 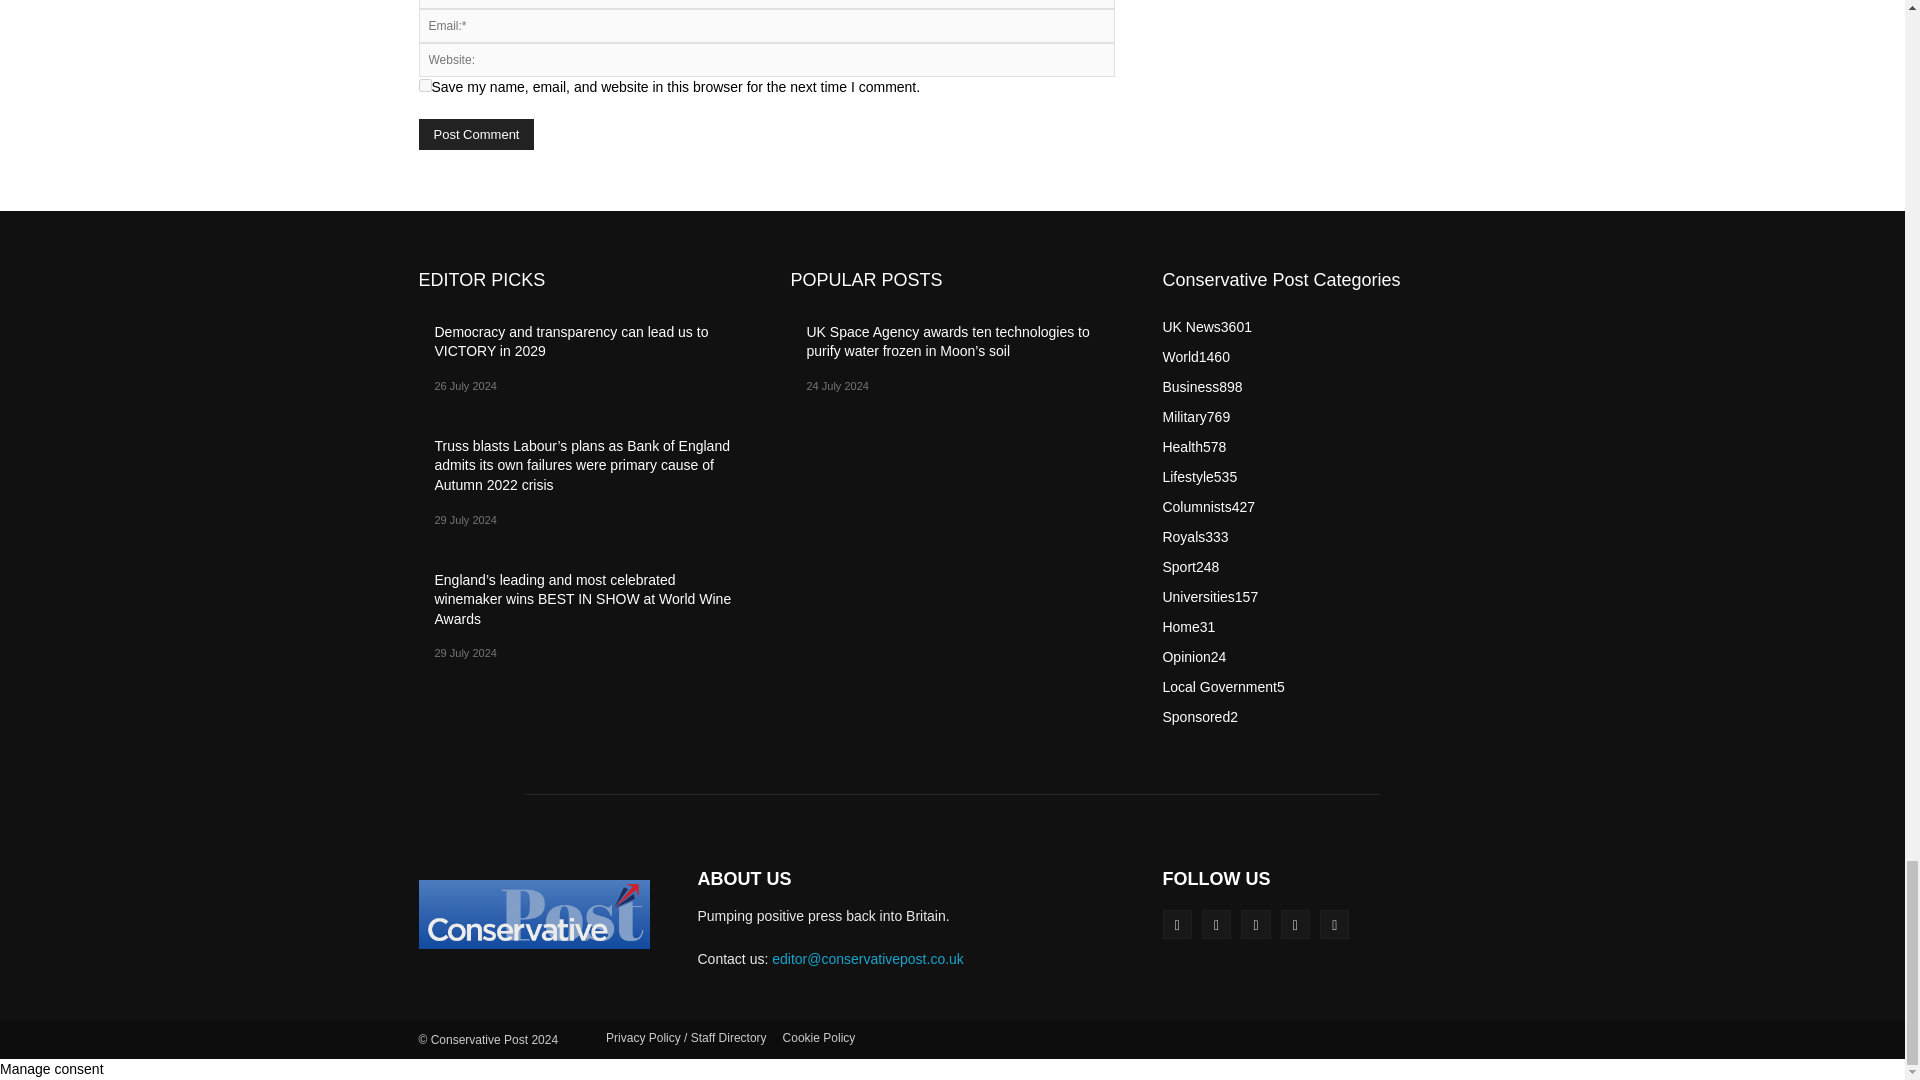 What do you see at coordinates (476, 134) in the screenshot?
I see `Post Comment` at bounding box center [476, 134].